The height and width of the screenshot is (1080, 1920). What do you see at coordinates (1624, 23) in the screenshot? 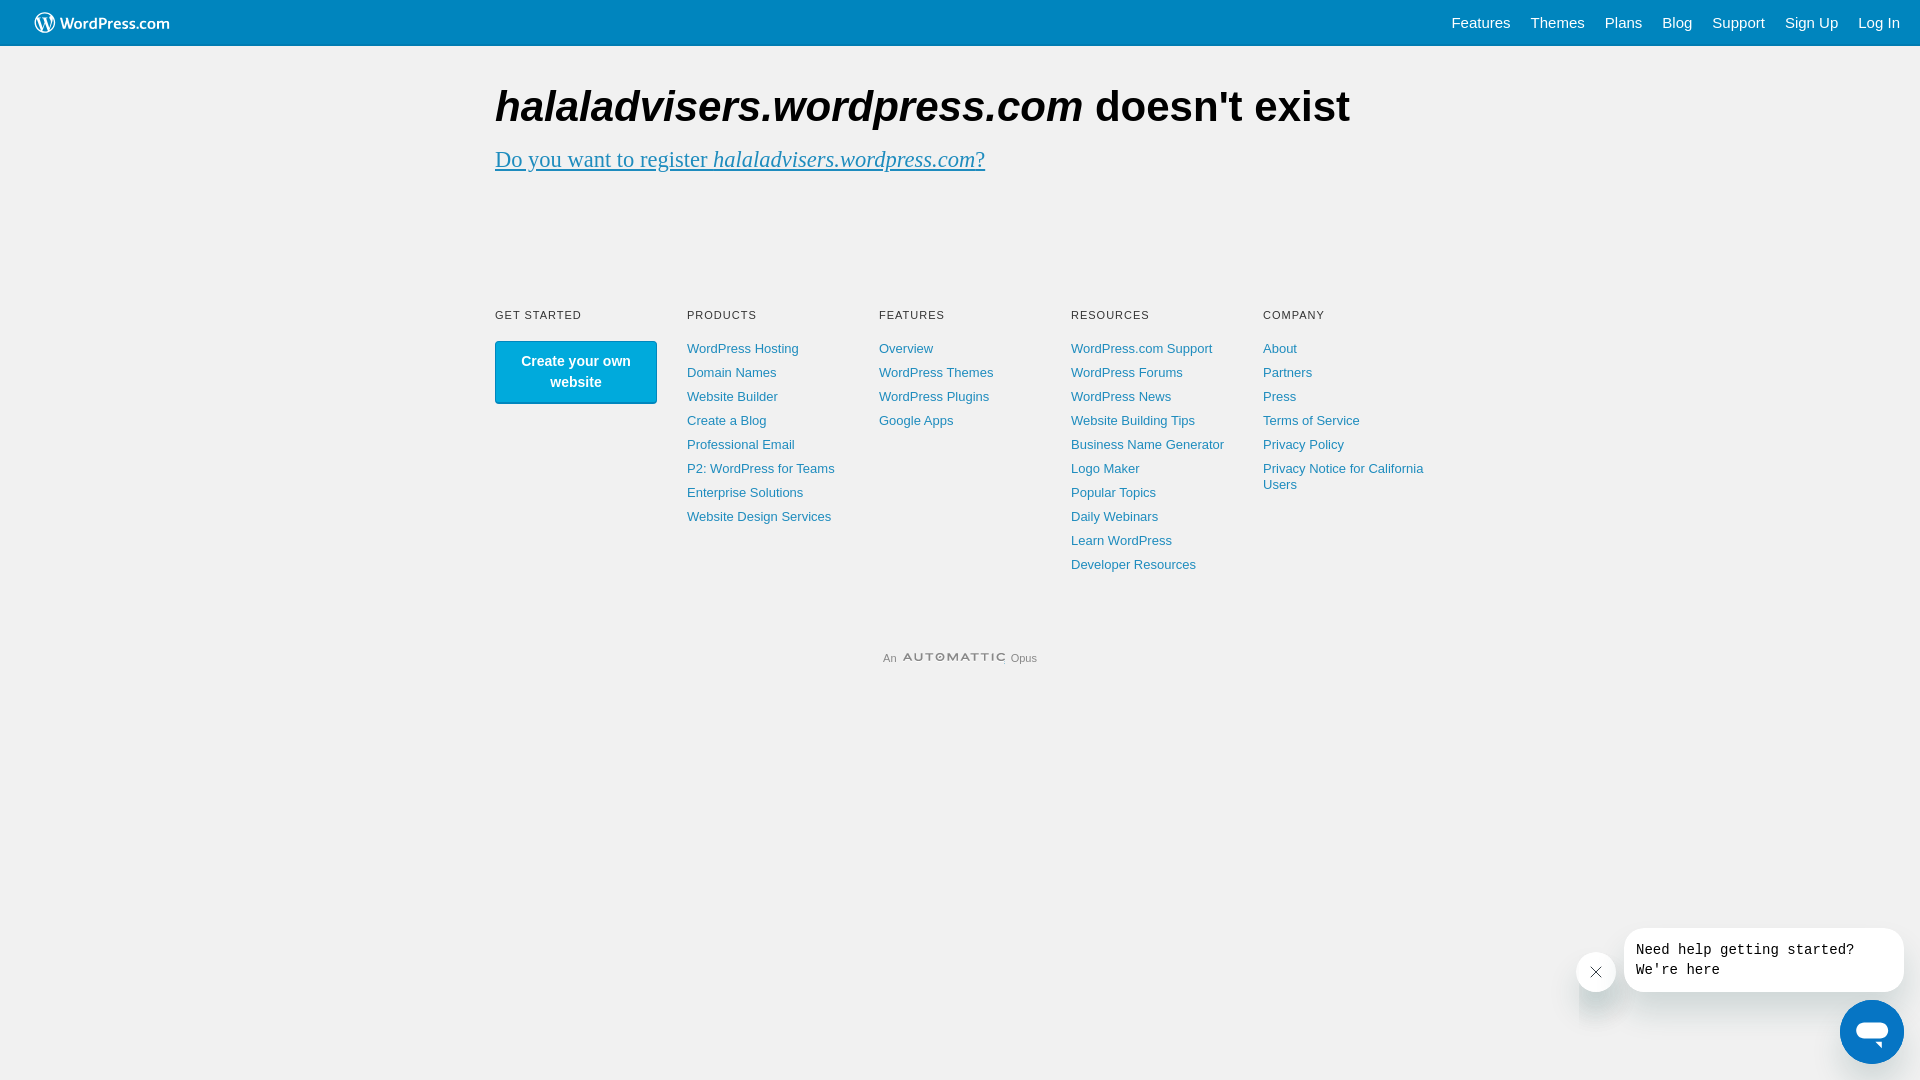
I see `Plans` at bounding box center [1624, 23].